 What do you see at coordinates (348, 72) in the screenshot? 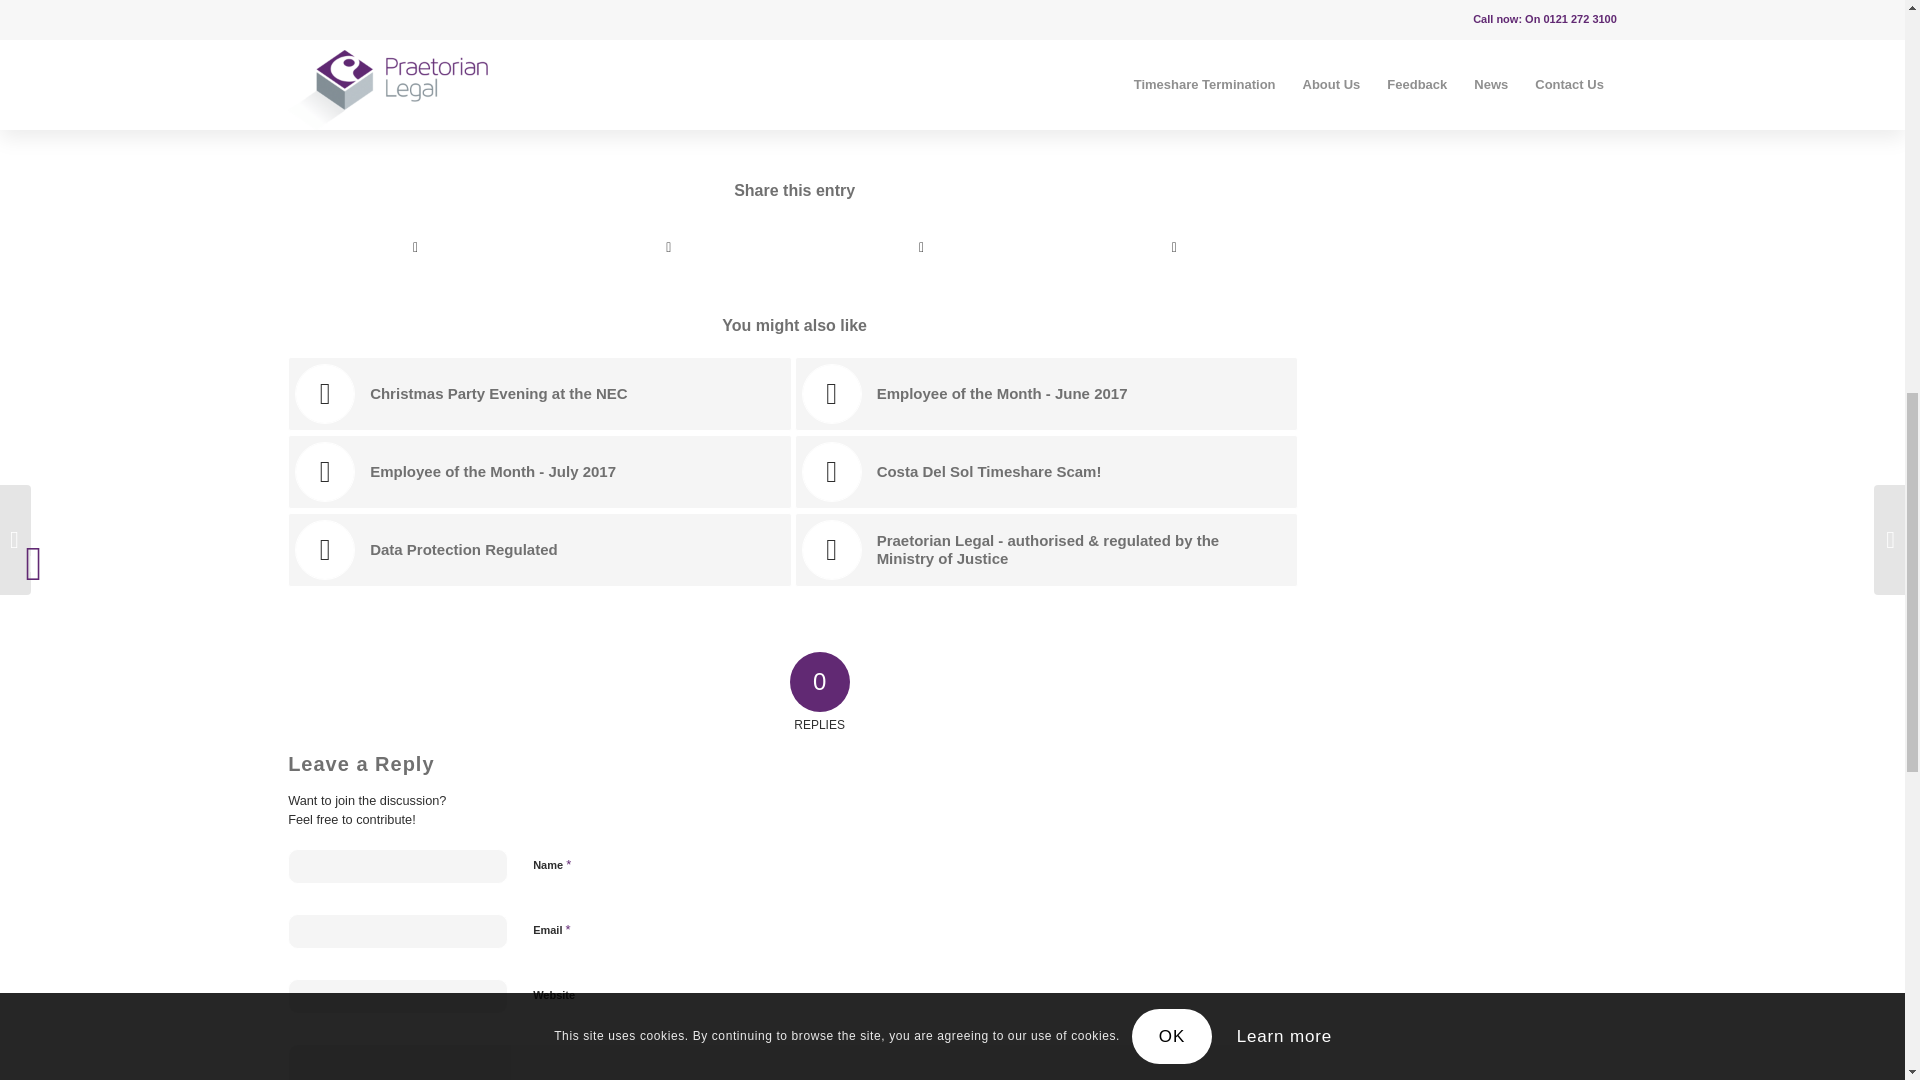
I see `Twitter` at bounding box center [348, 72].